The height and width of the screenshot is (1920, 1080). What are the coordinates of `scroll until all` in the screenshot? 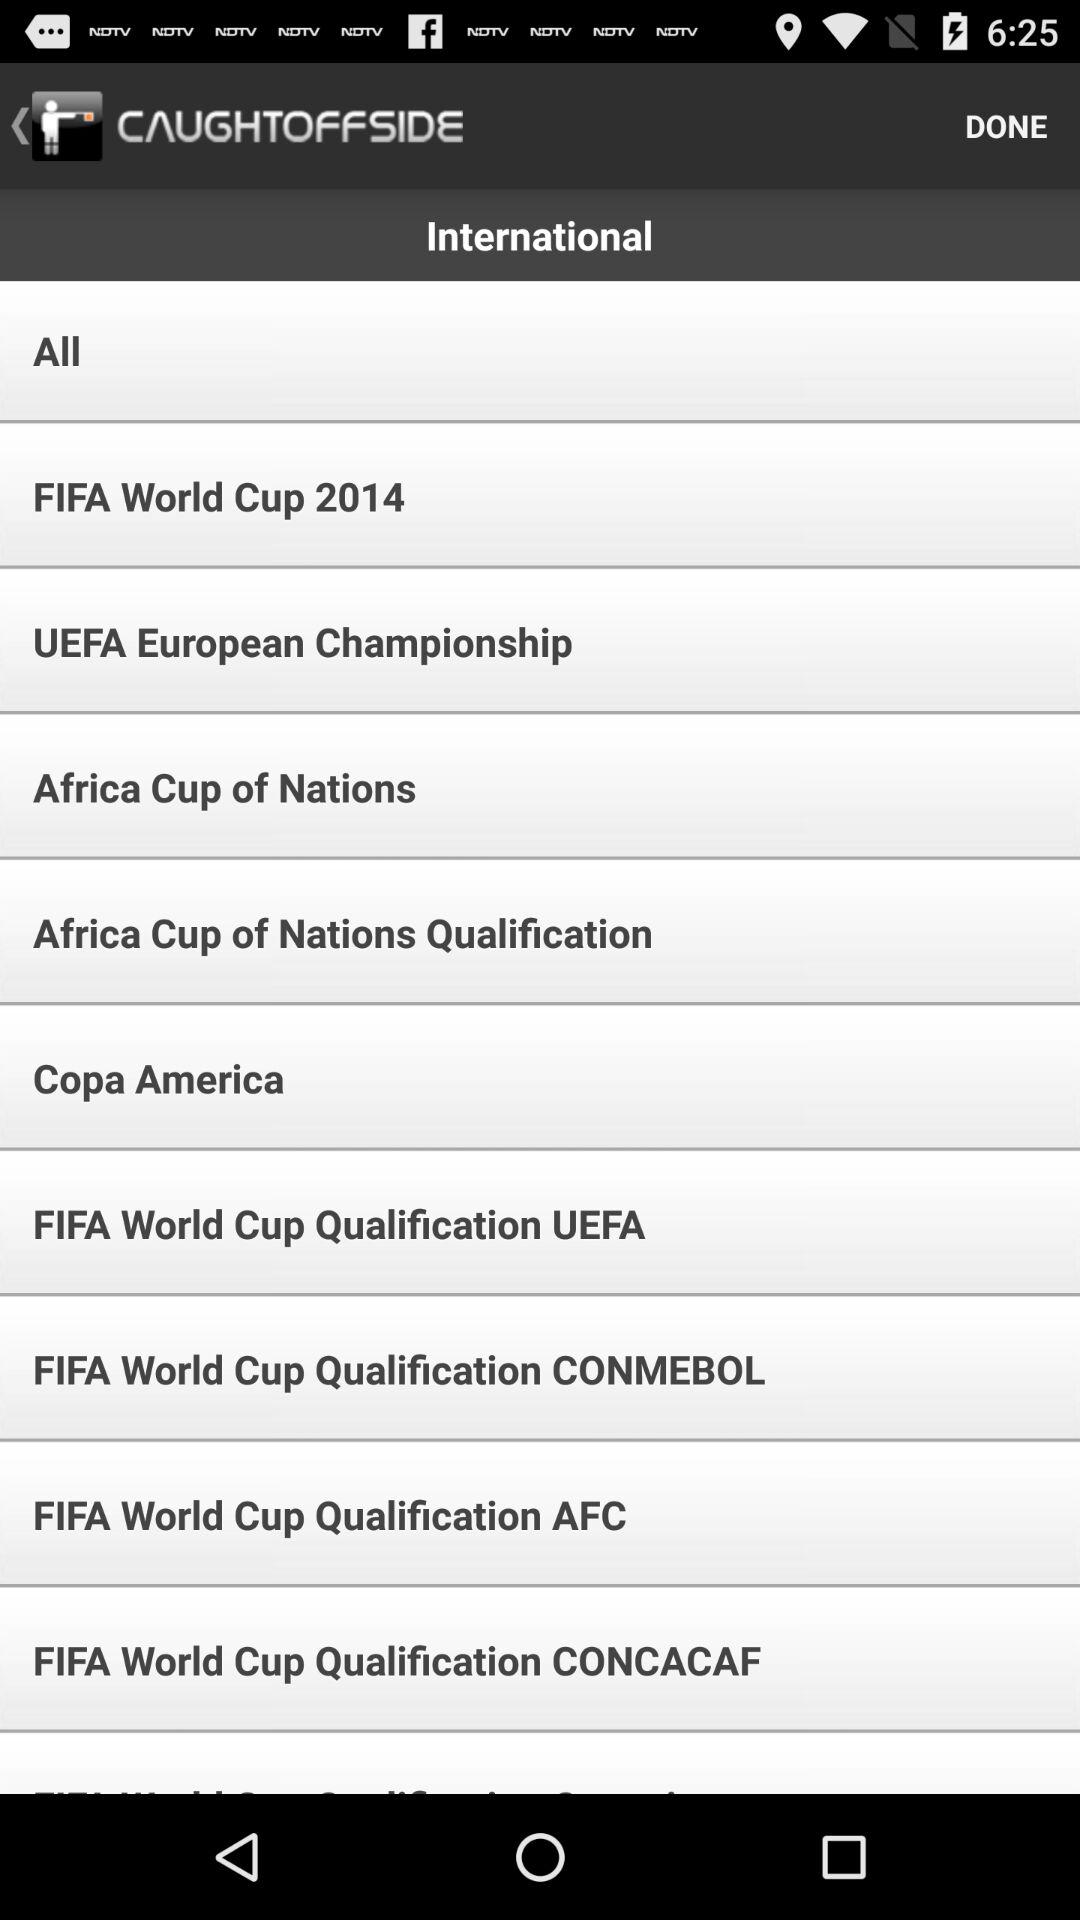 It's located at (44, 350).